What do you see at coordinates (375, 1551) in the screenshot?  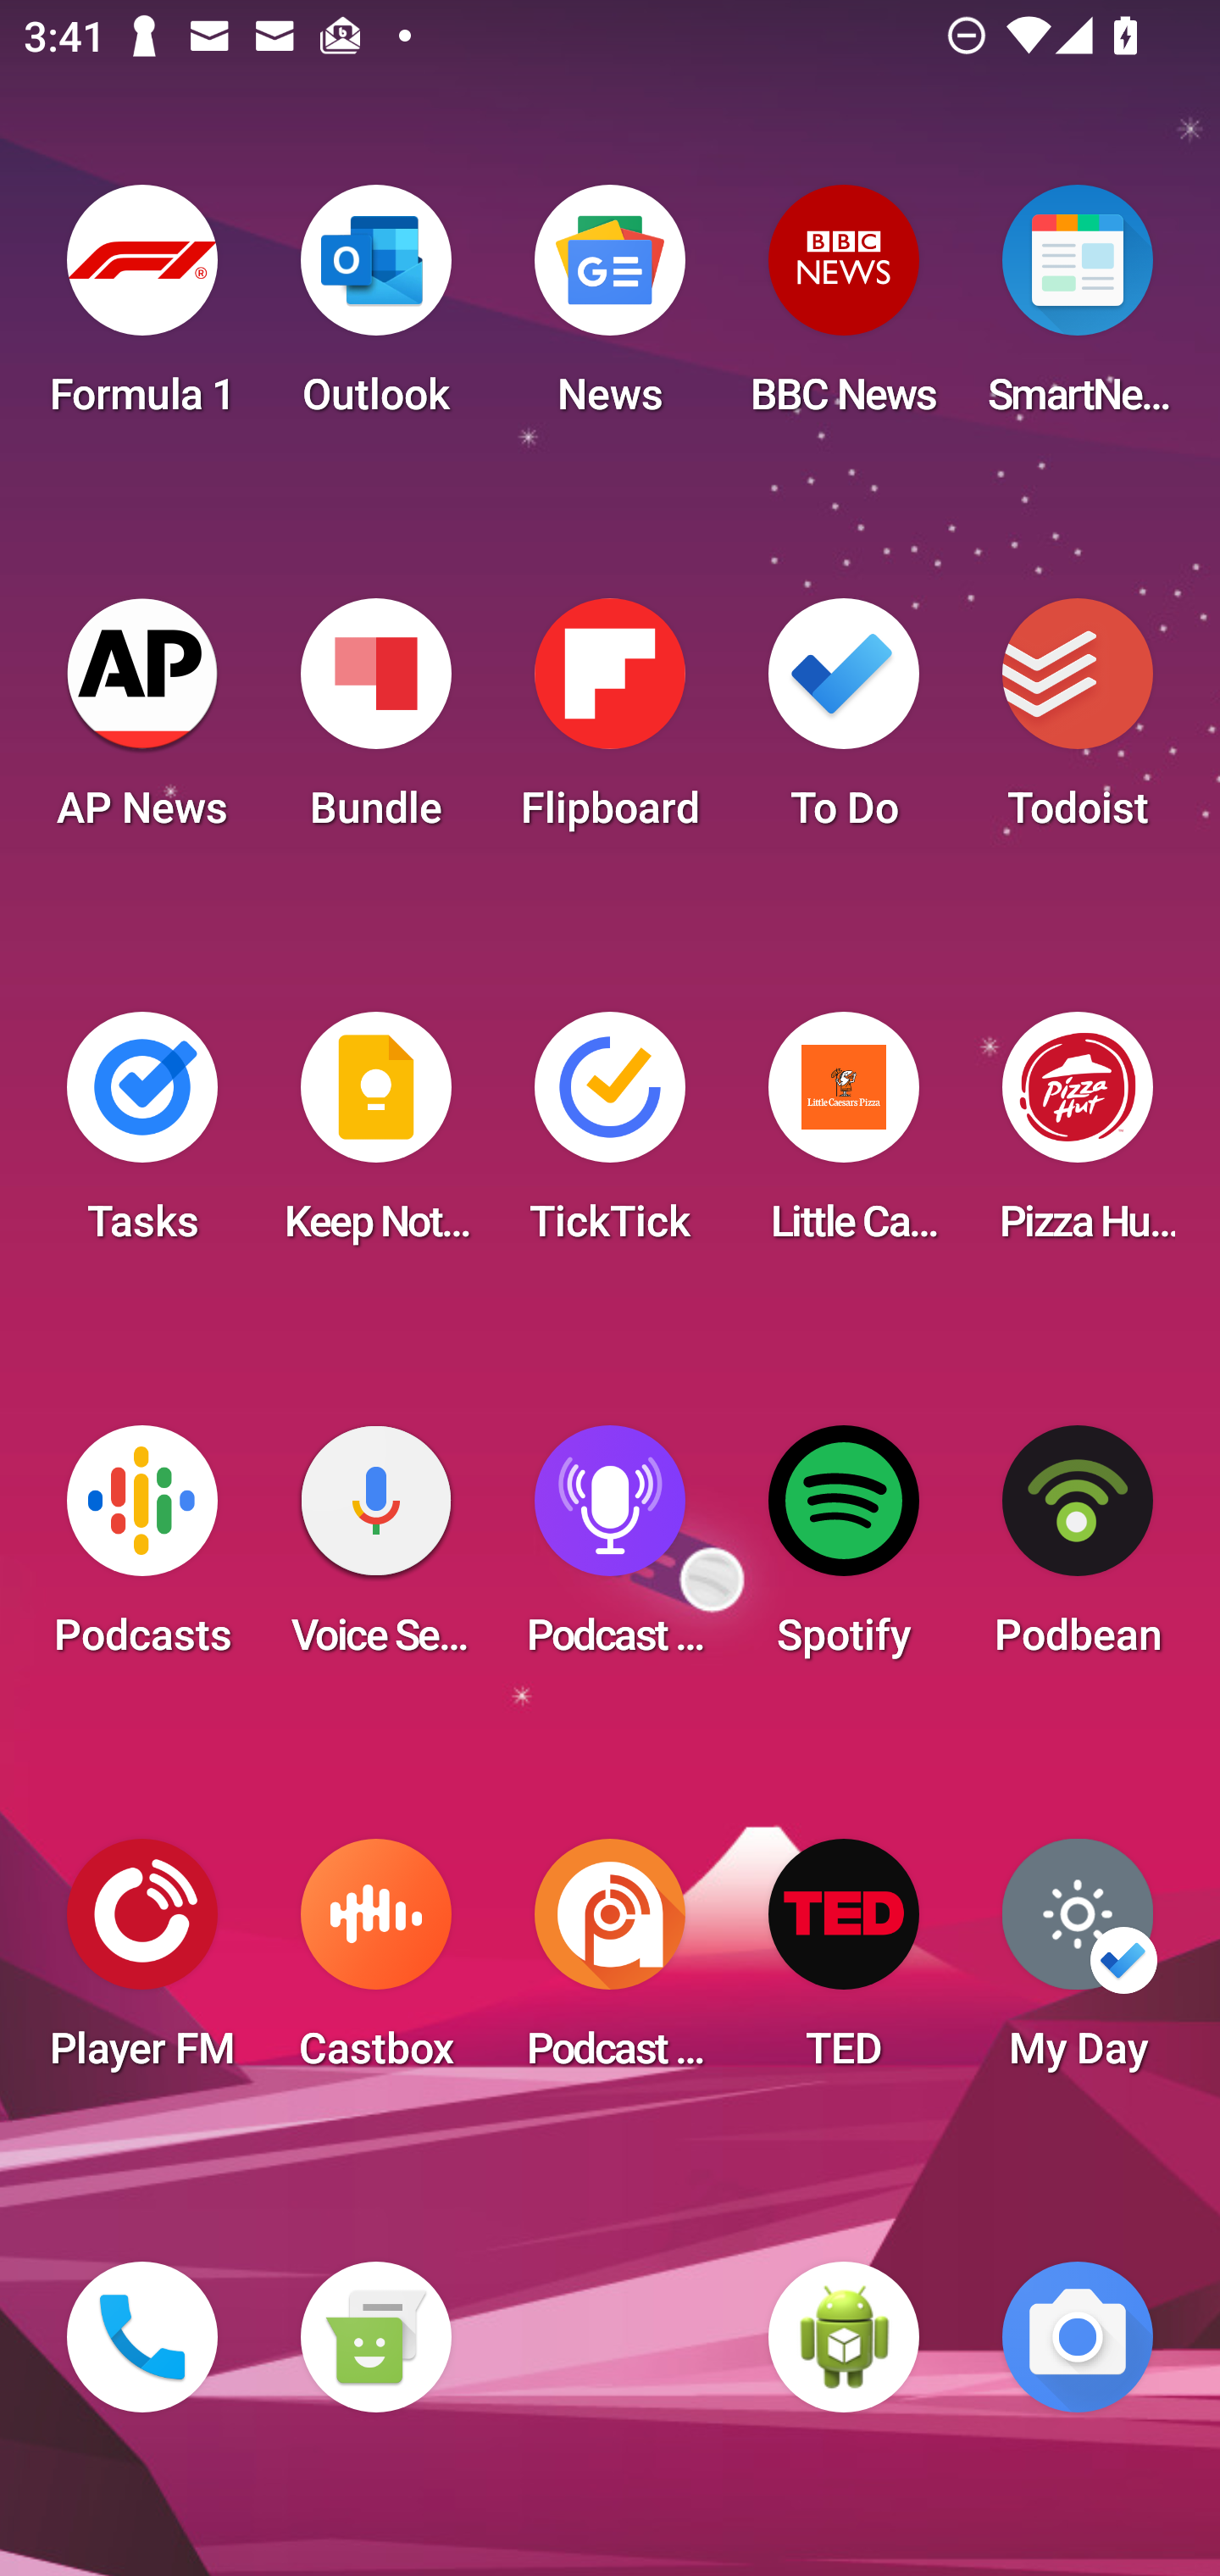 I see `Voice Search` at bounding box center [375, 1551].